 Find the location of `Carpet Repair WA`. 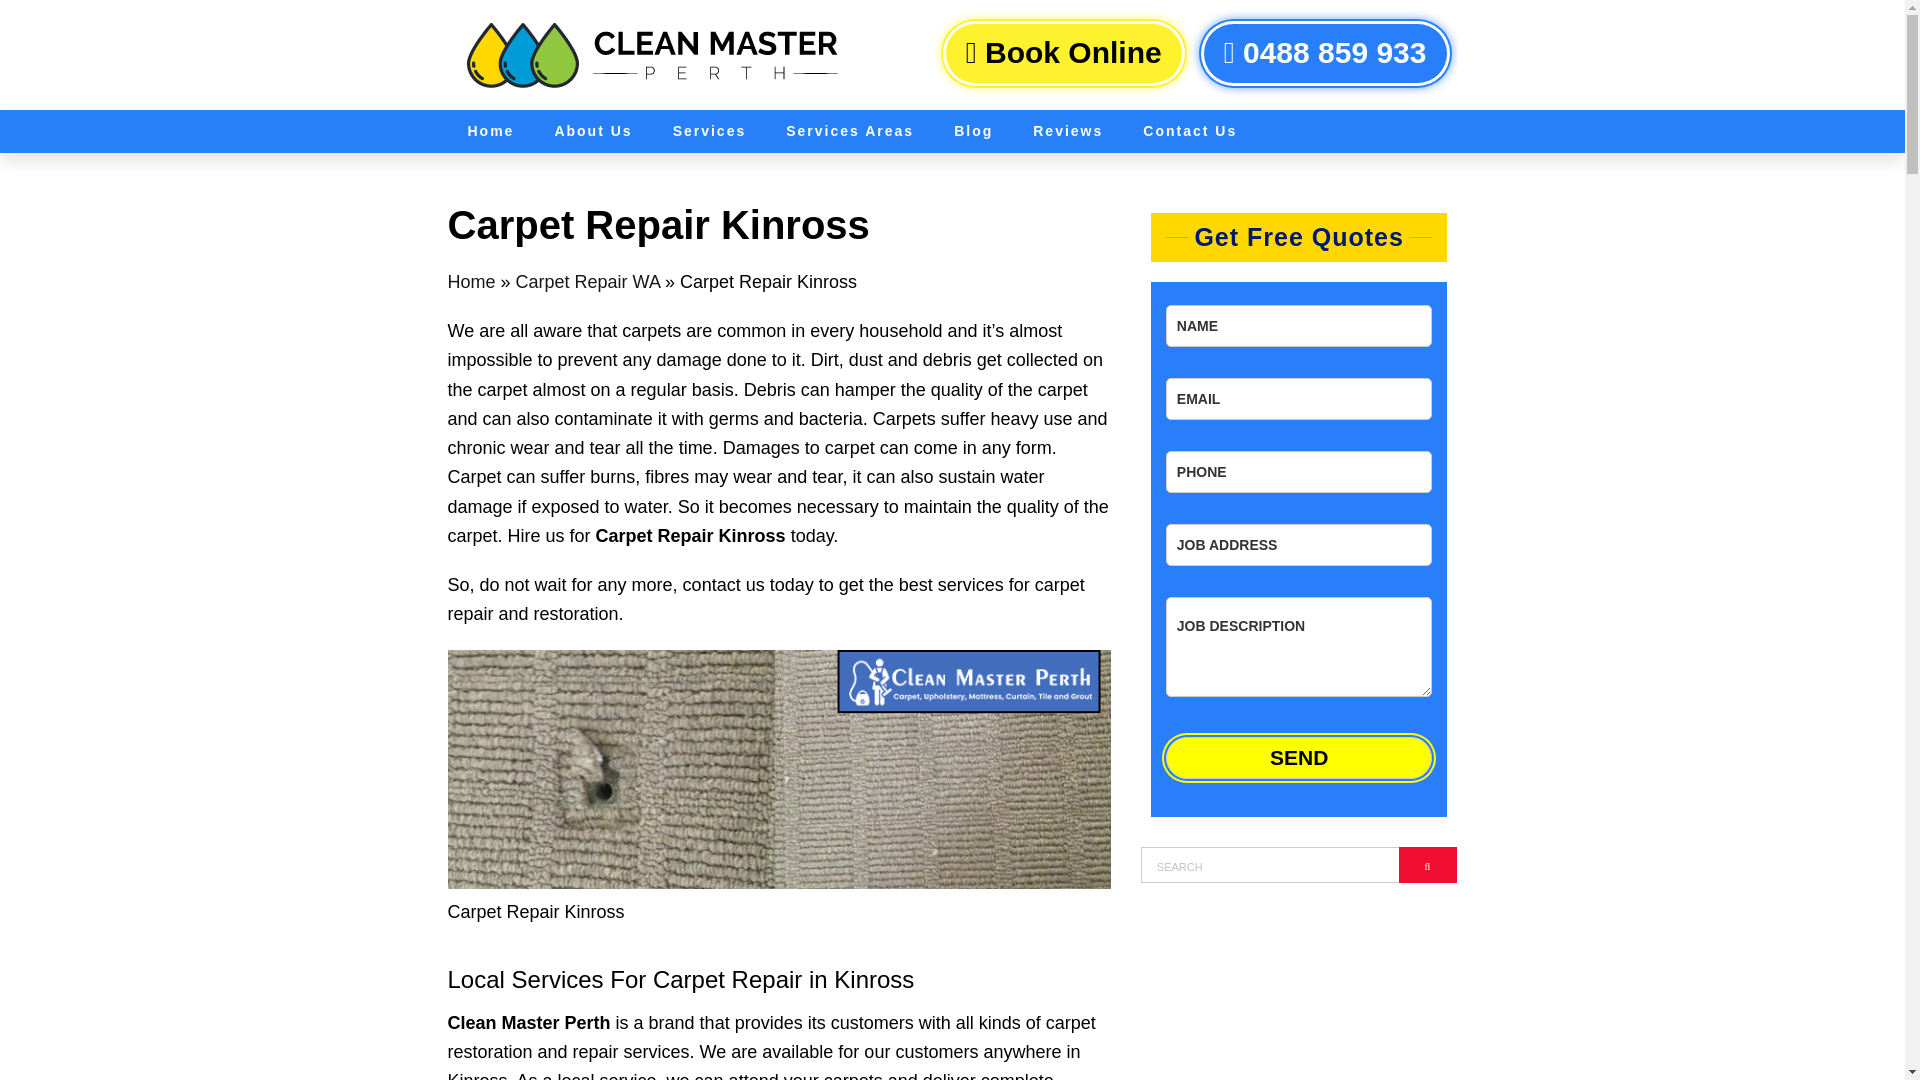

Carpet Repair WA is located at coordinates (588, 282).